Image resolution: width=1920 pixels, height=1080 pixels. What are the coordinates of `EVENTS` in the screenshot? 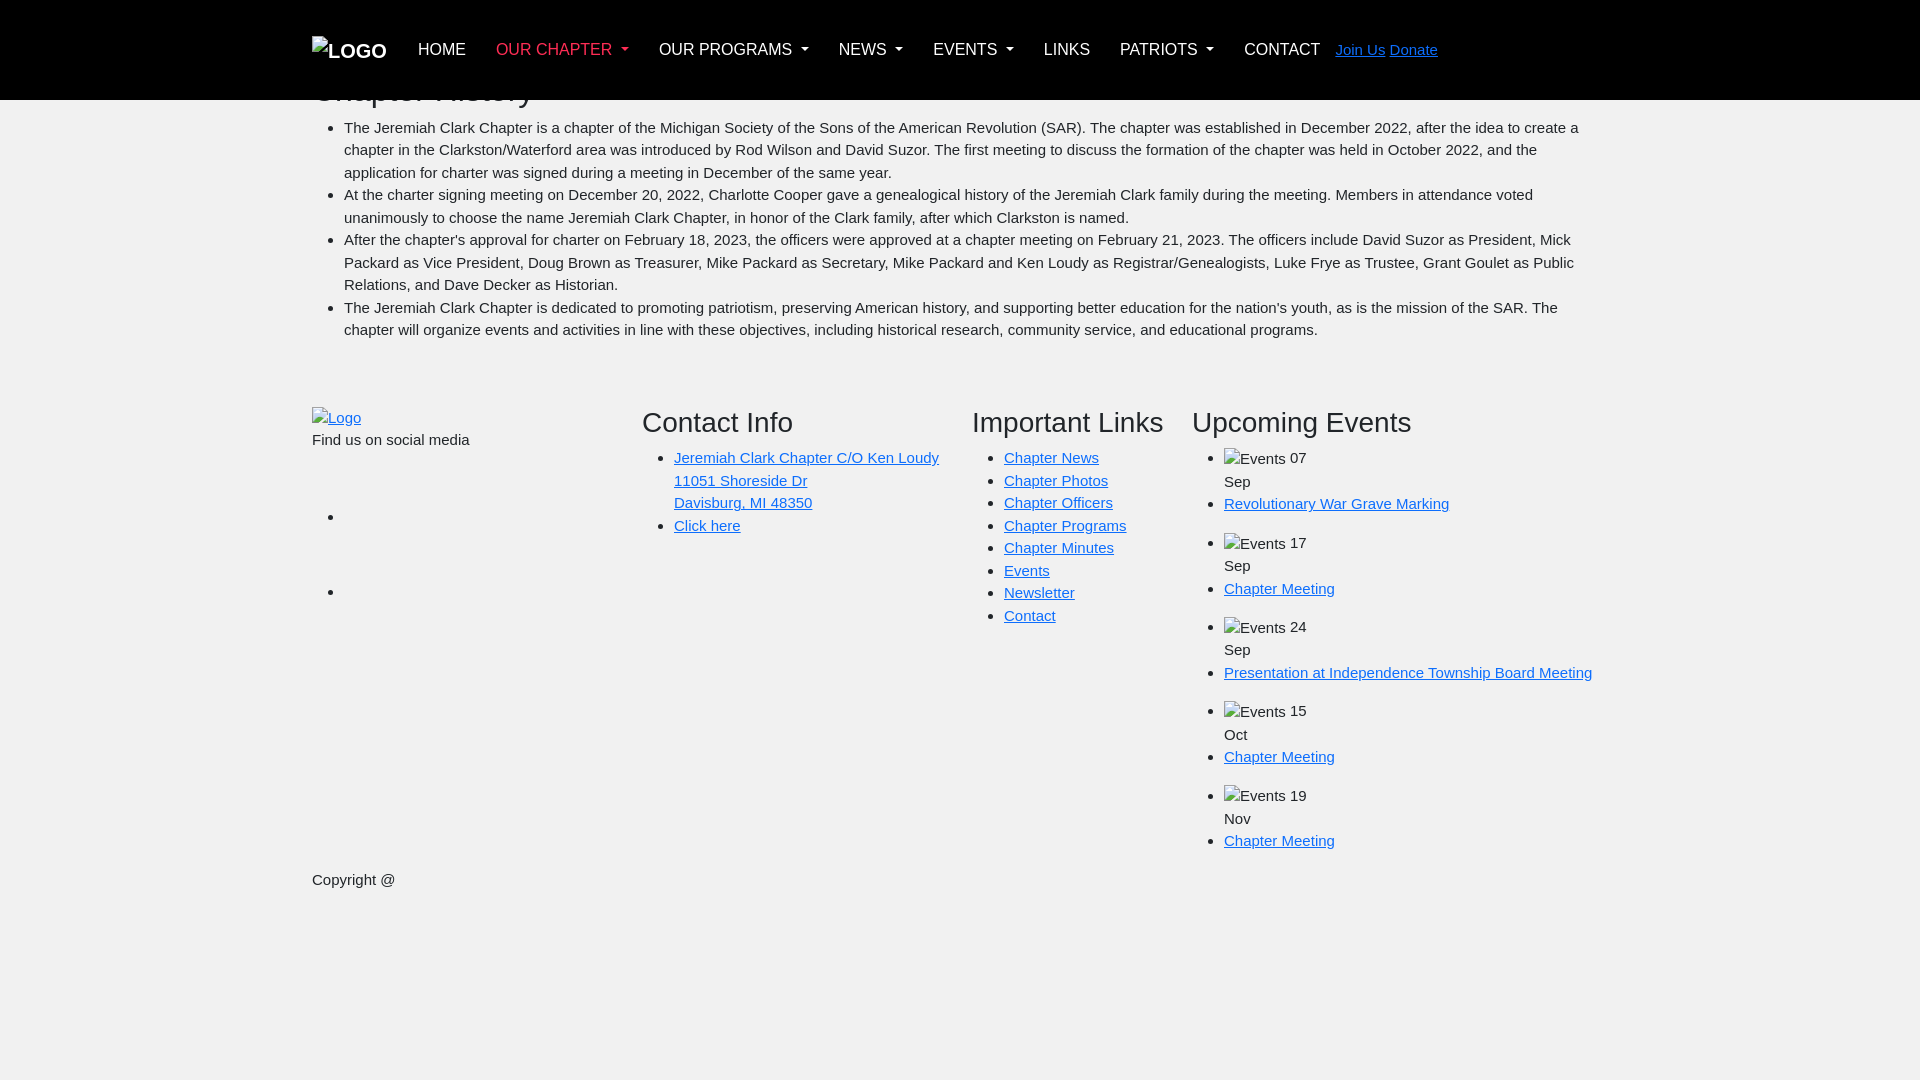 It's located at (973, 49).